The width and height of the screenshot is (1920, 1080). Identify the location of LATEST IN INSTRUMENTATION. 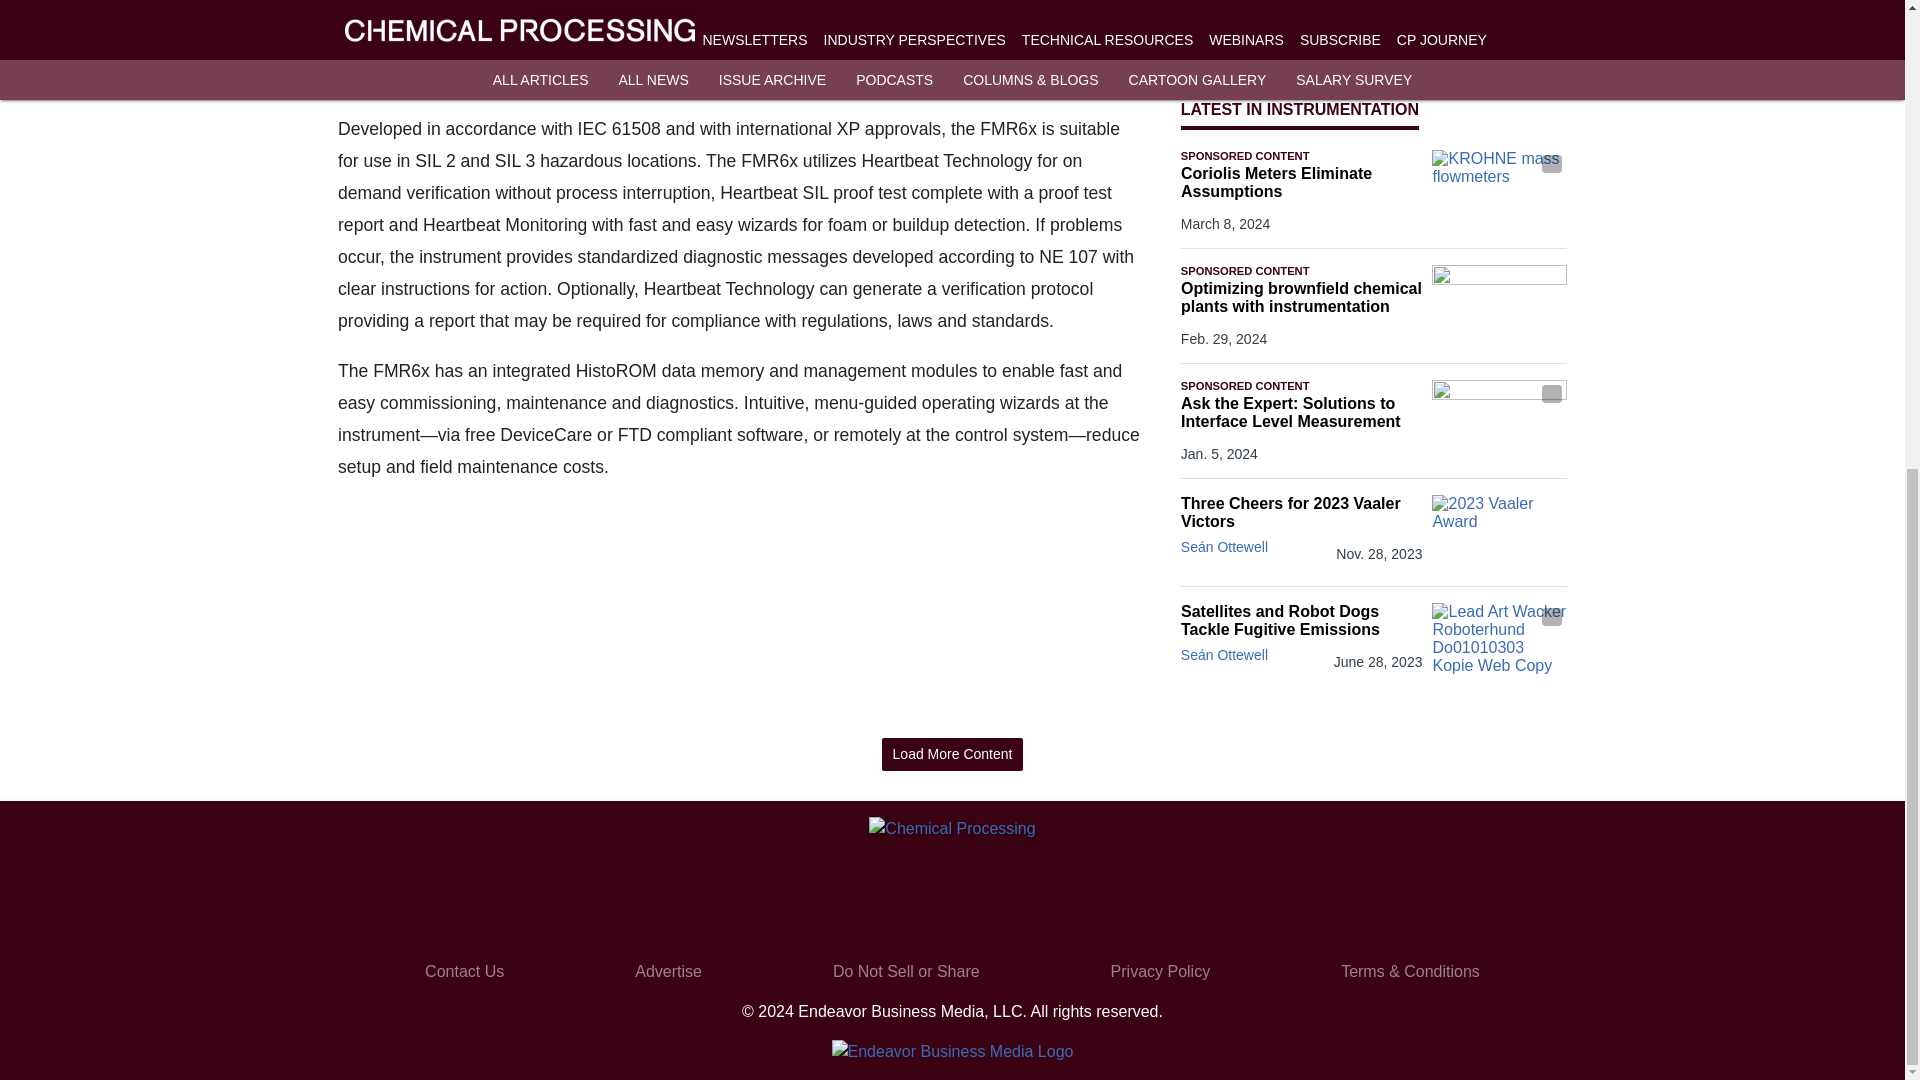
(1299, 109).